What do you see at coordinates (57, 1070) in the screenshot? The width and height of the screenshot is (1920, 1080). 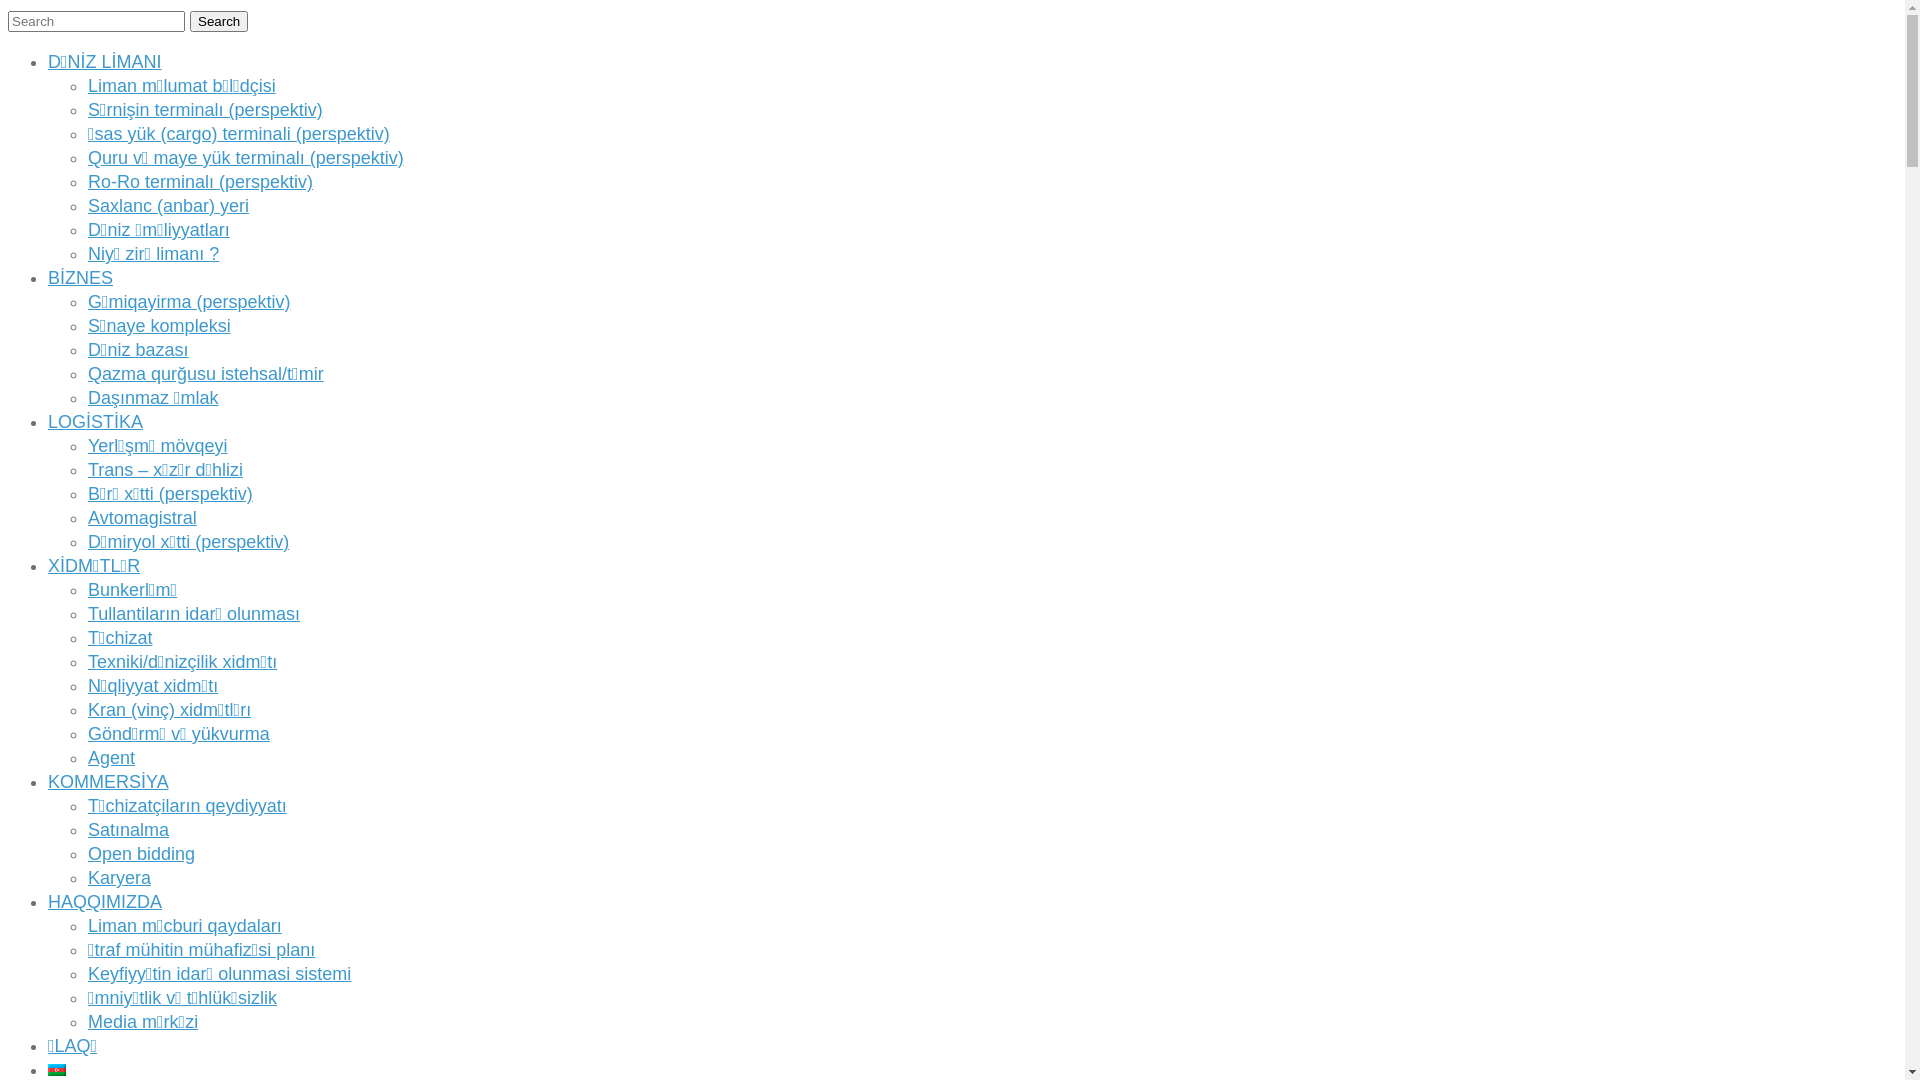 I see `Azerbaijani` at bounding box center [57, 1070].